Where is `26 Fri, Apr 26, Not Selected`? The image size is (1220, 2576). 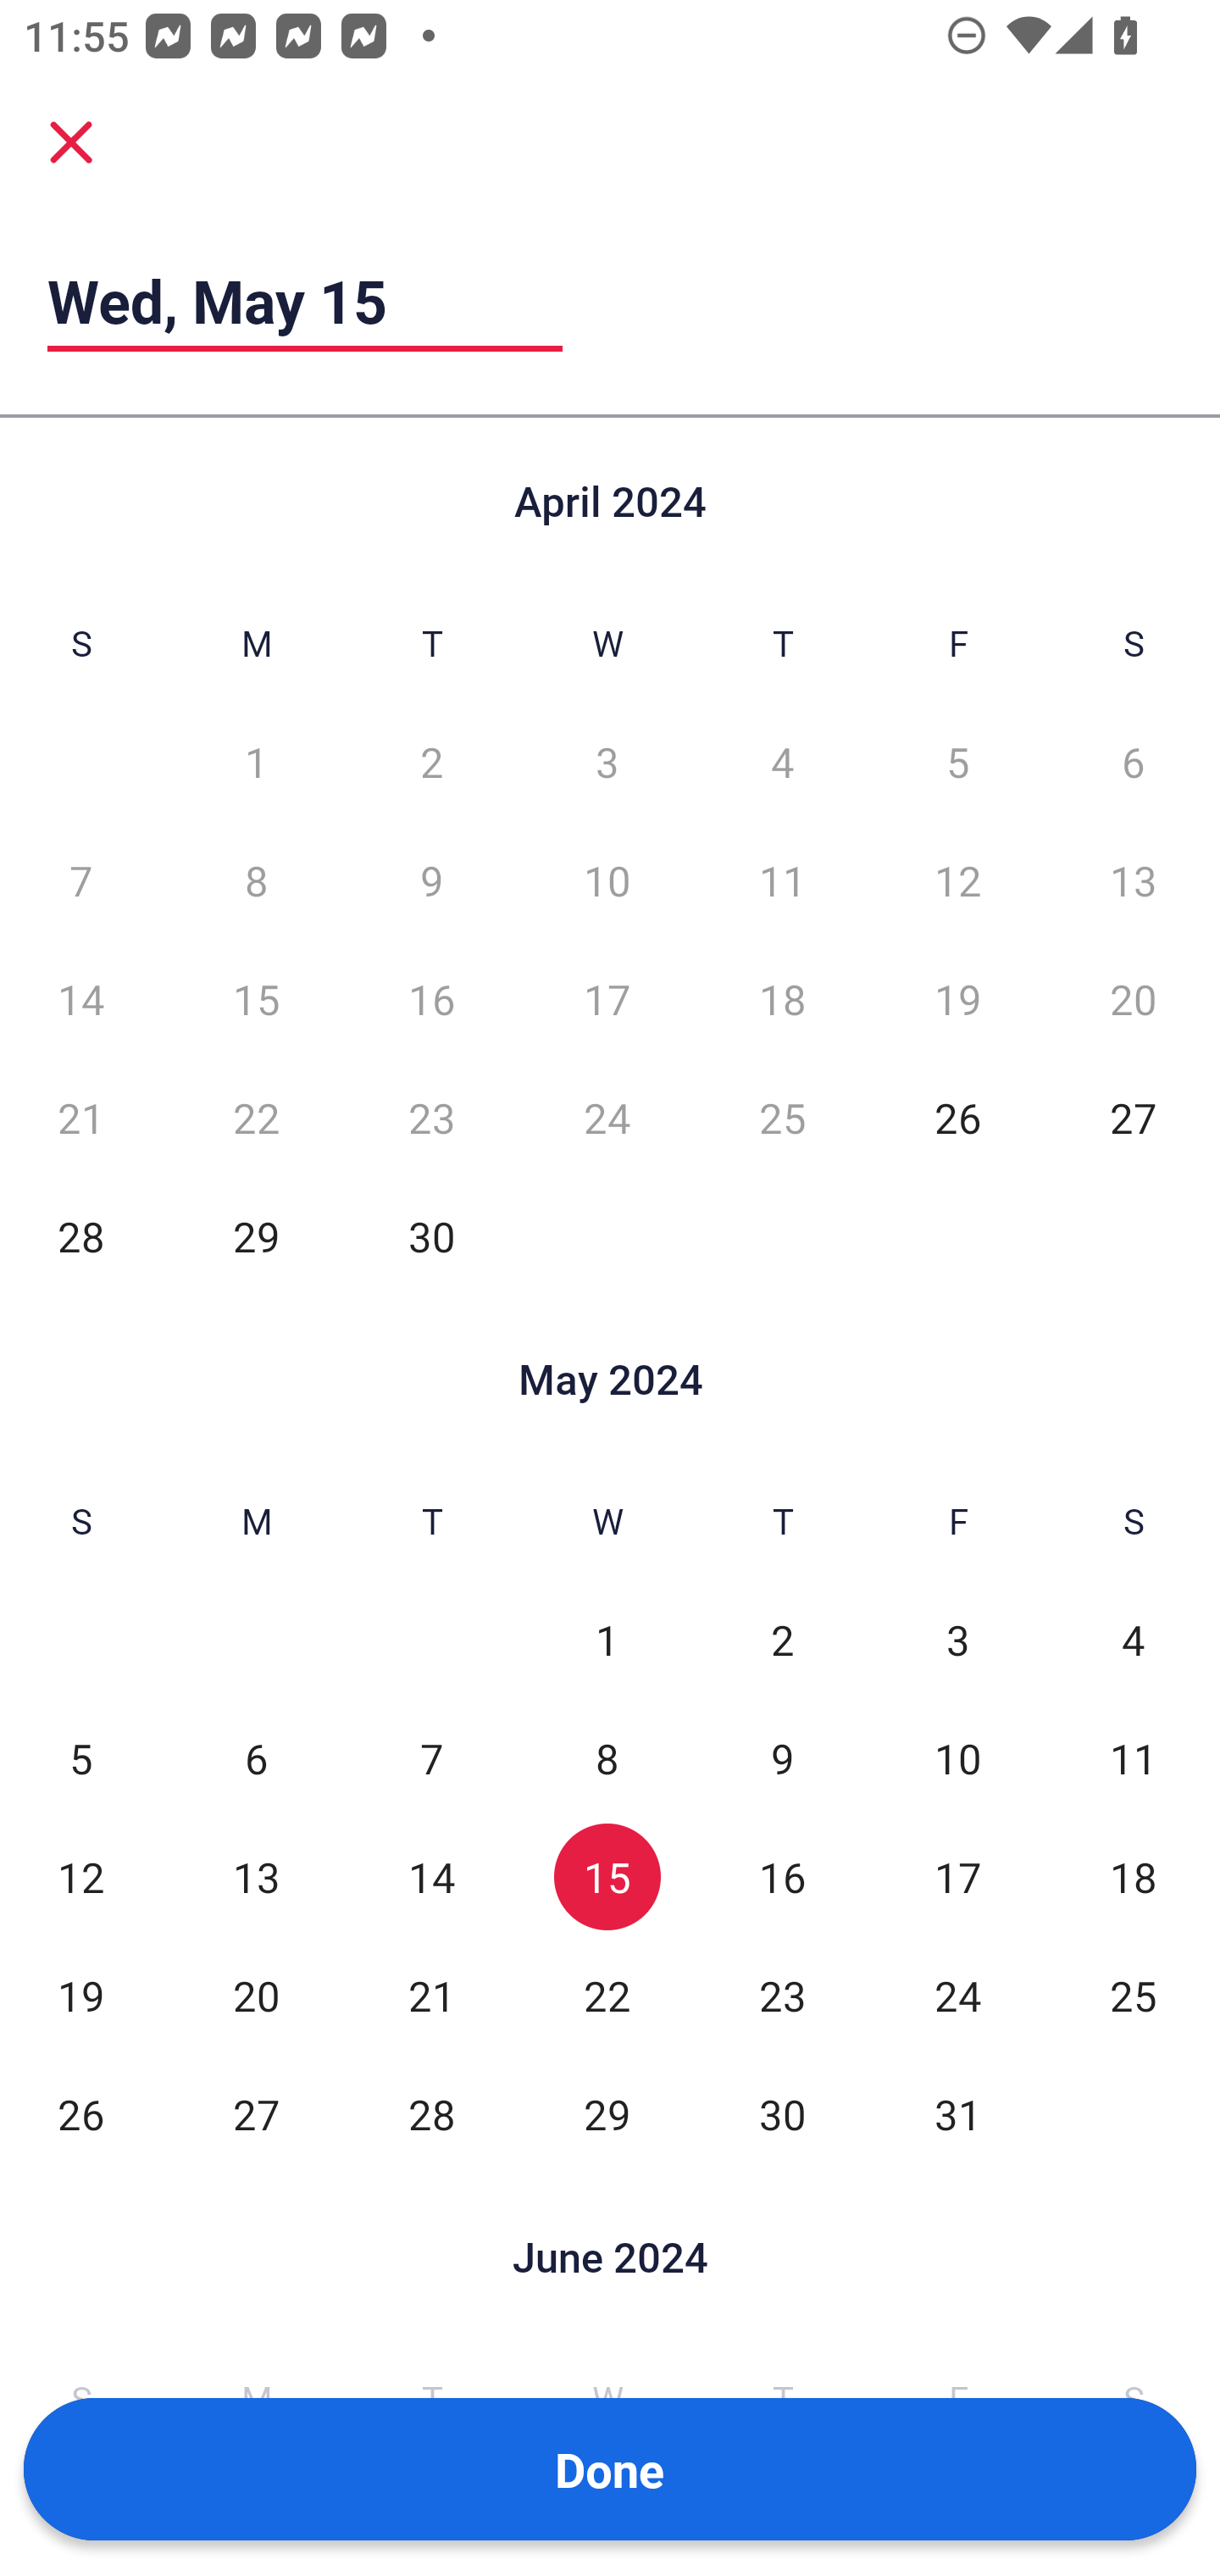
26 Fri, Apr 26, Not Selected is located at coordinates (957, 1118).